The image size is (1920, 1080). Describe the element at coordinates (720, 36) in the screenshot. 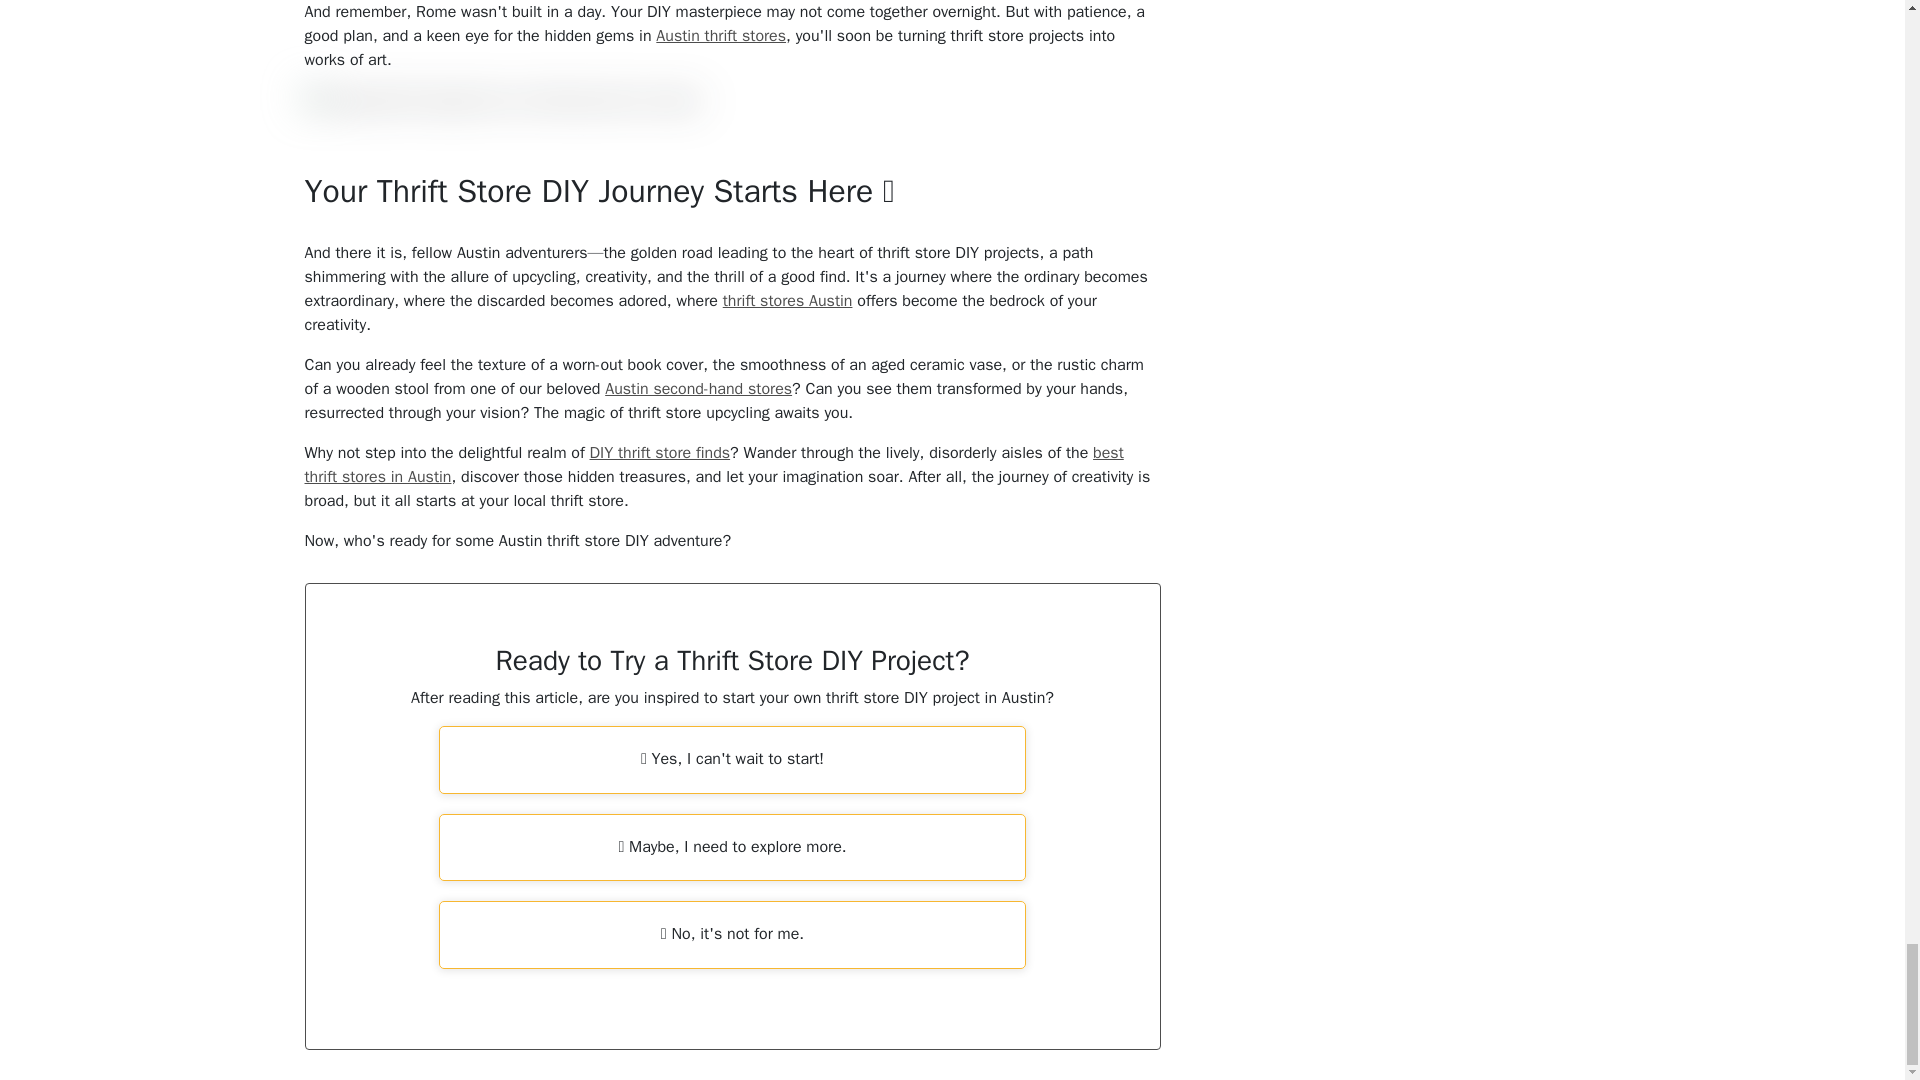

I see `Austin thrift stores` at that location.